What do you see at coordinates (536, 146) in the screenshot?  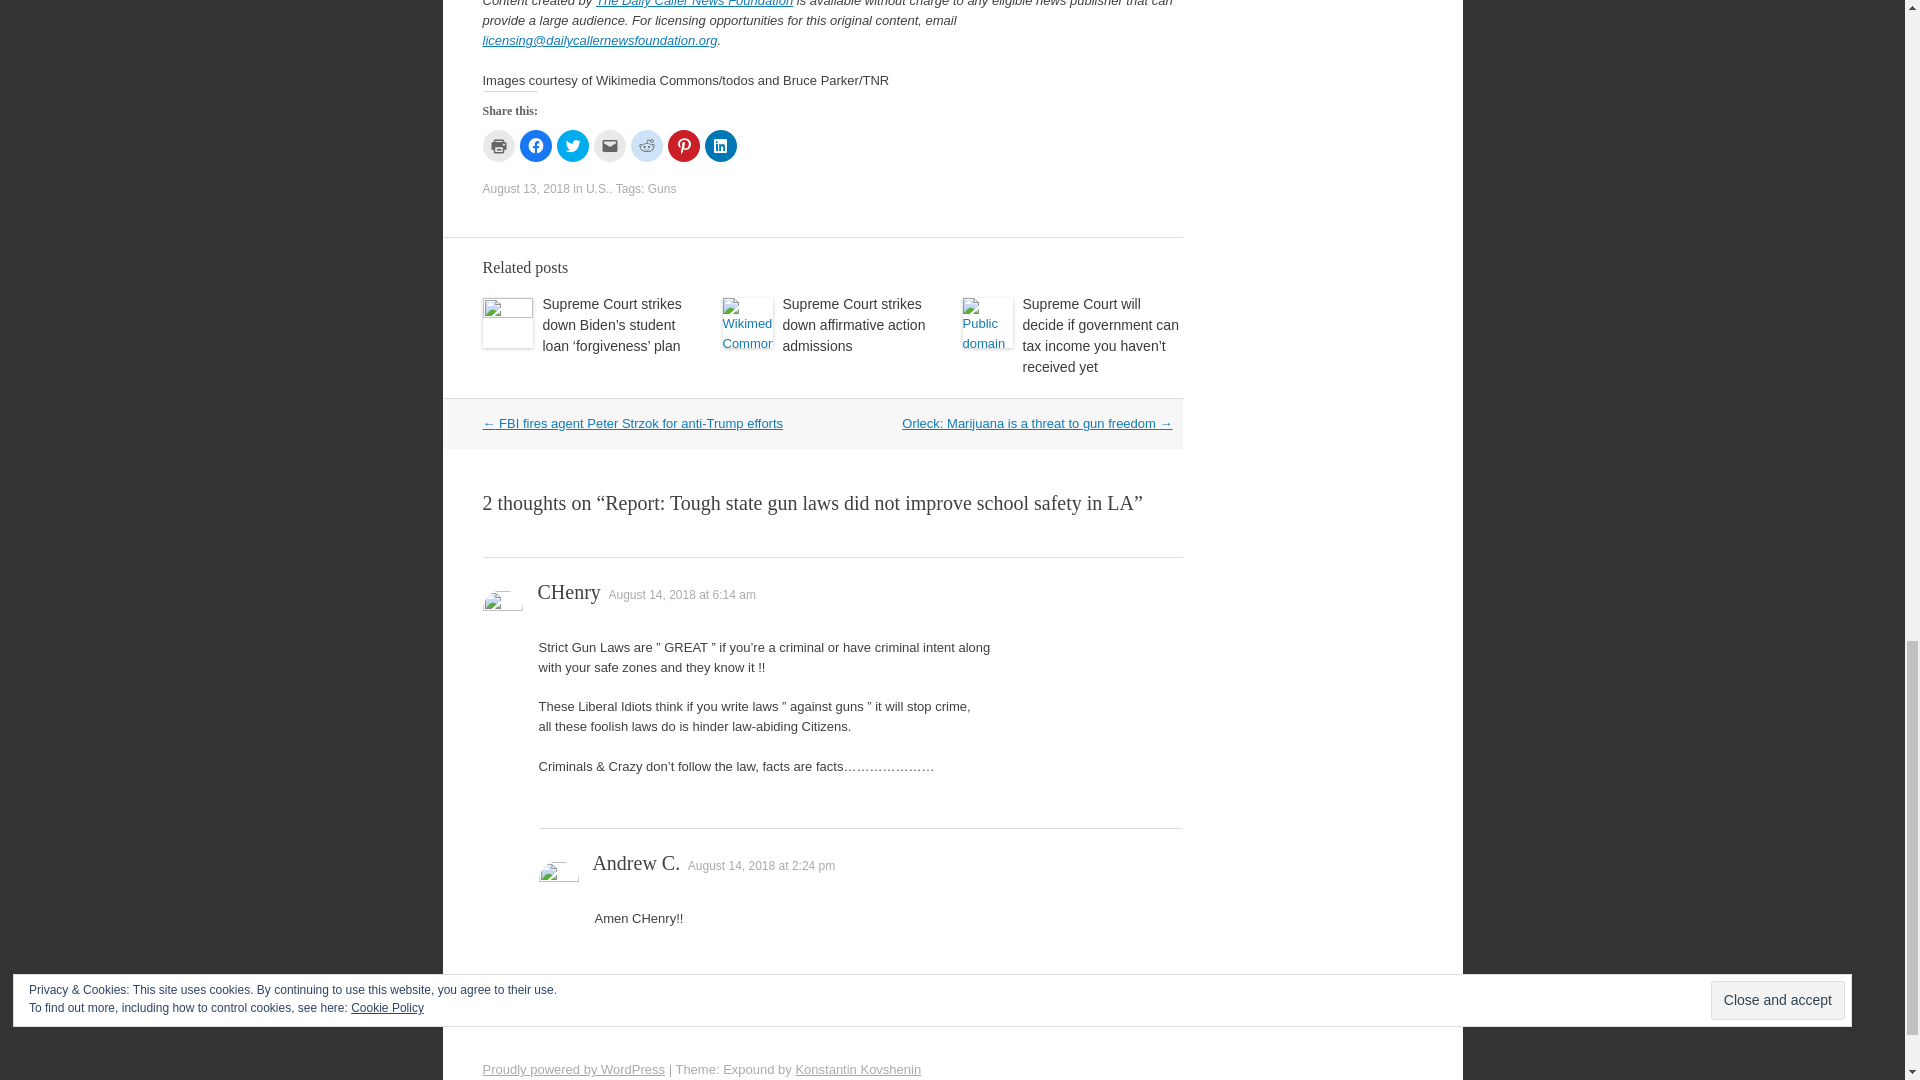 I see `Click to share on Facebook` at bounding box center [536, 146].